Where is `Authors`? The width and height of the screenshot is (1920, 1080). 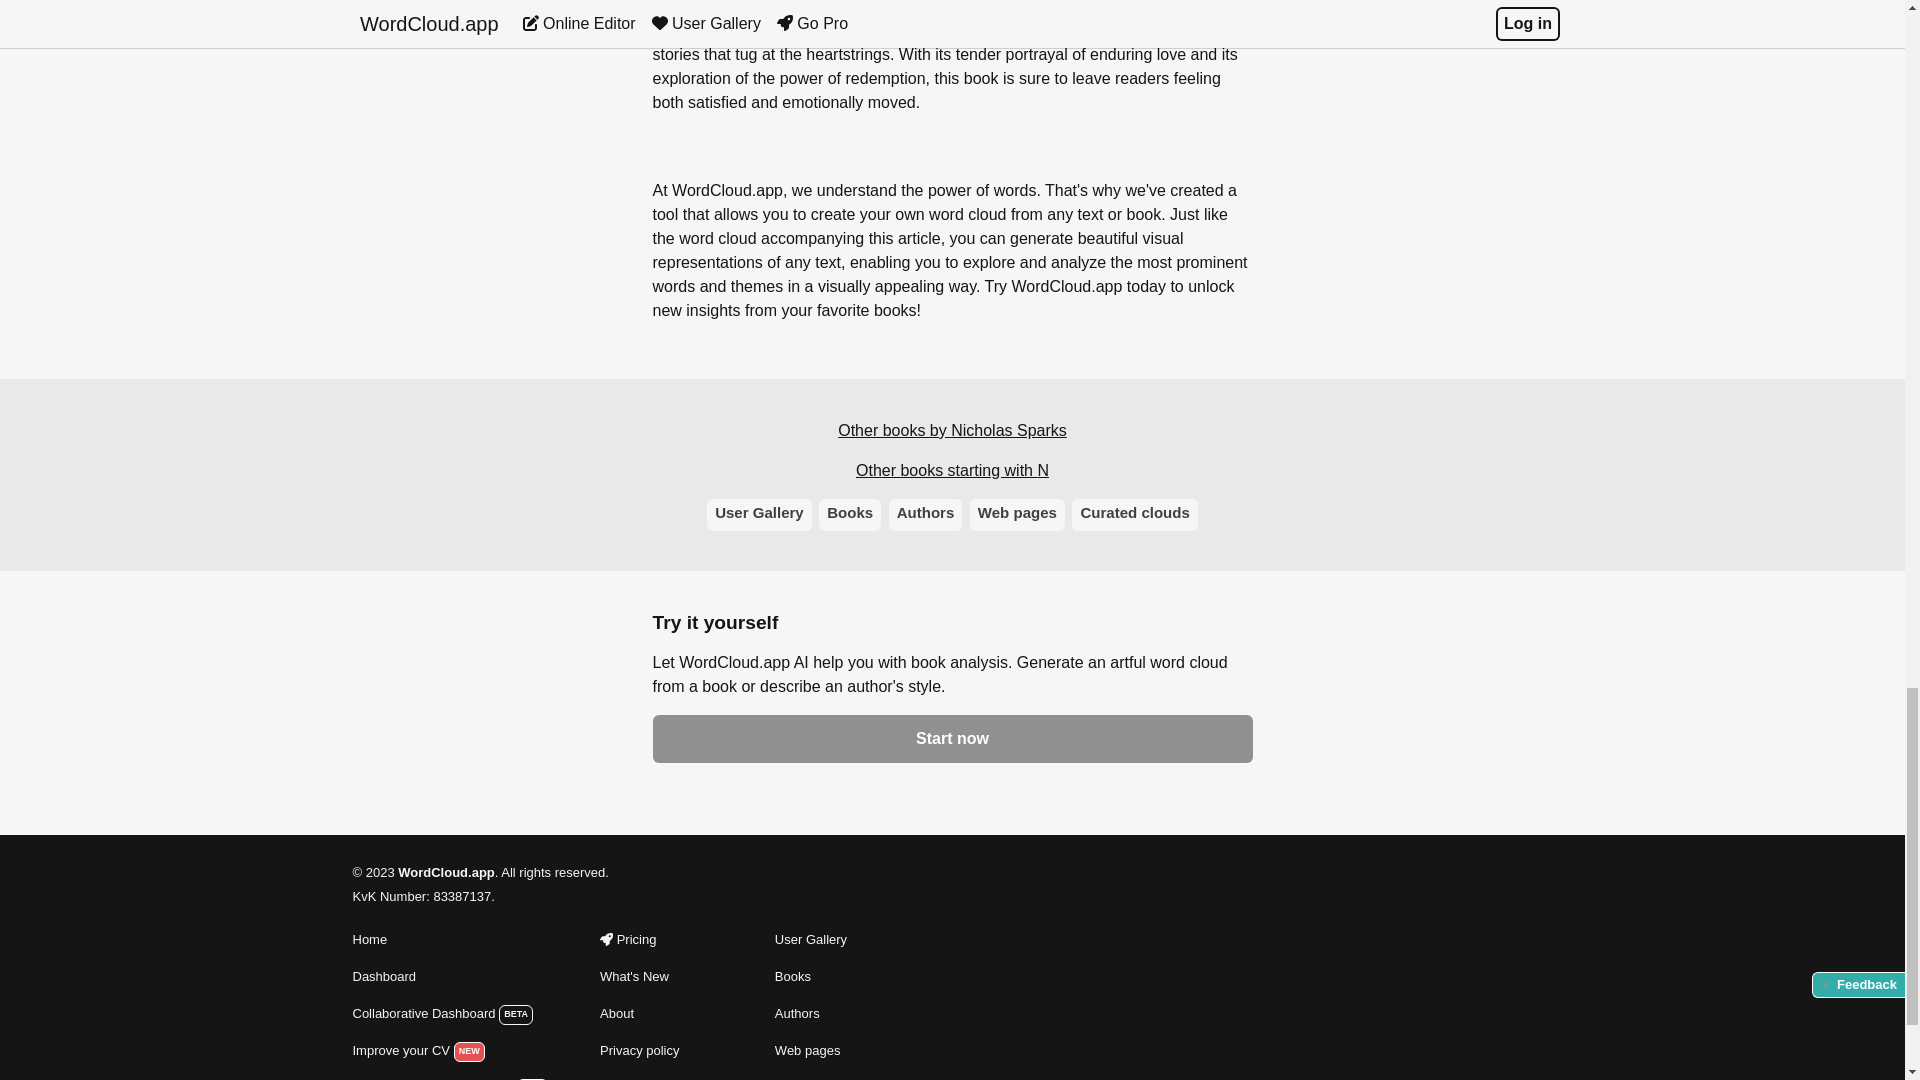 Authors is located at coordinates (926, 514).